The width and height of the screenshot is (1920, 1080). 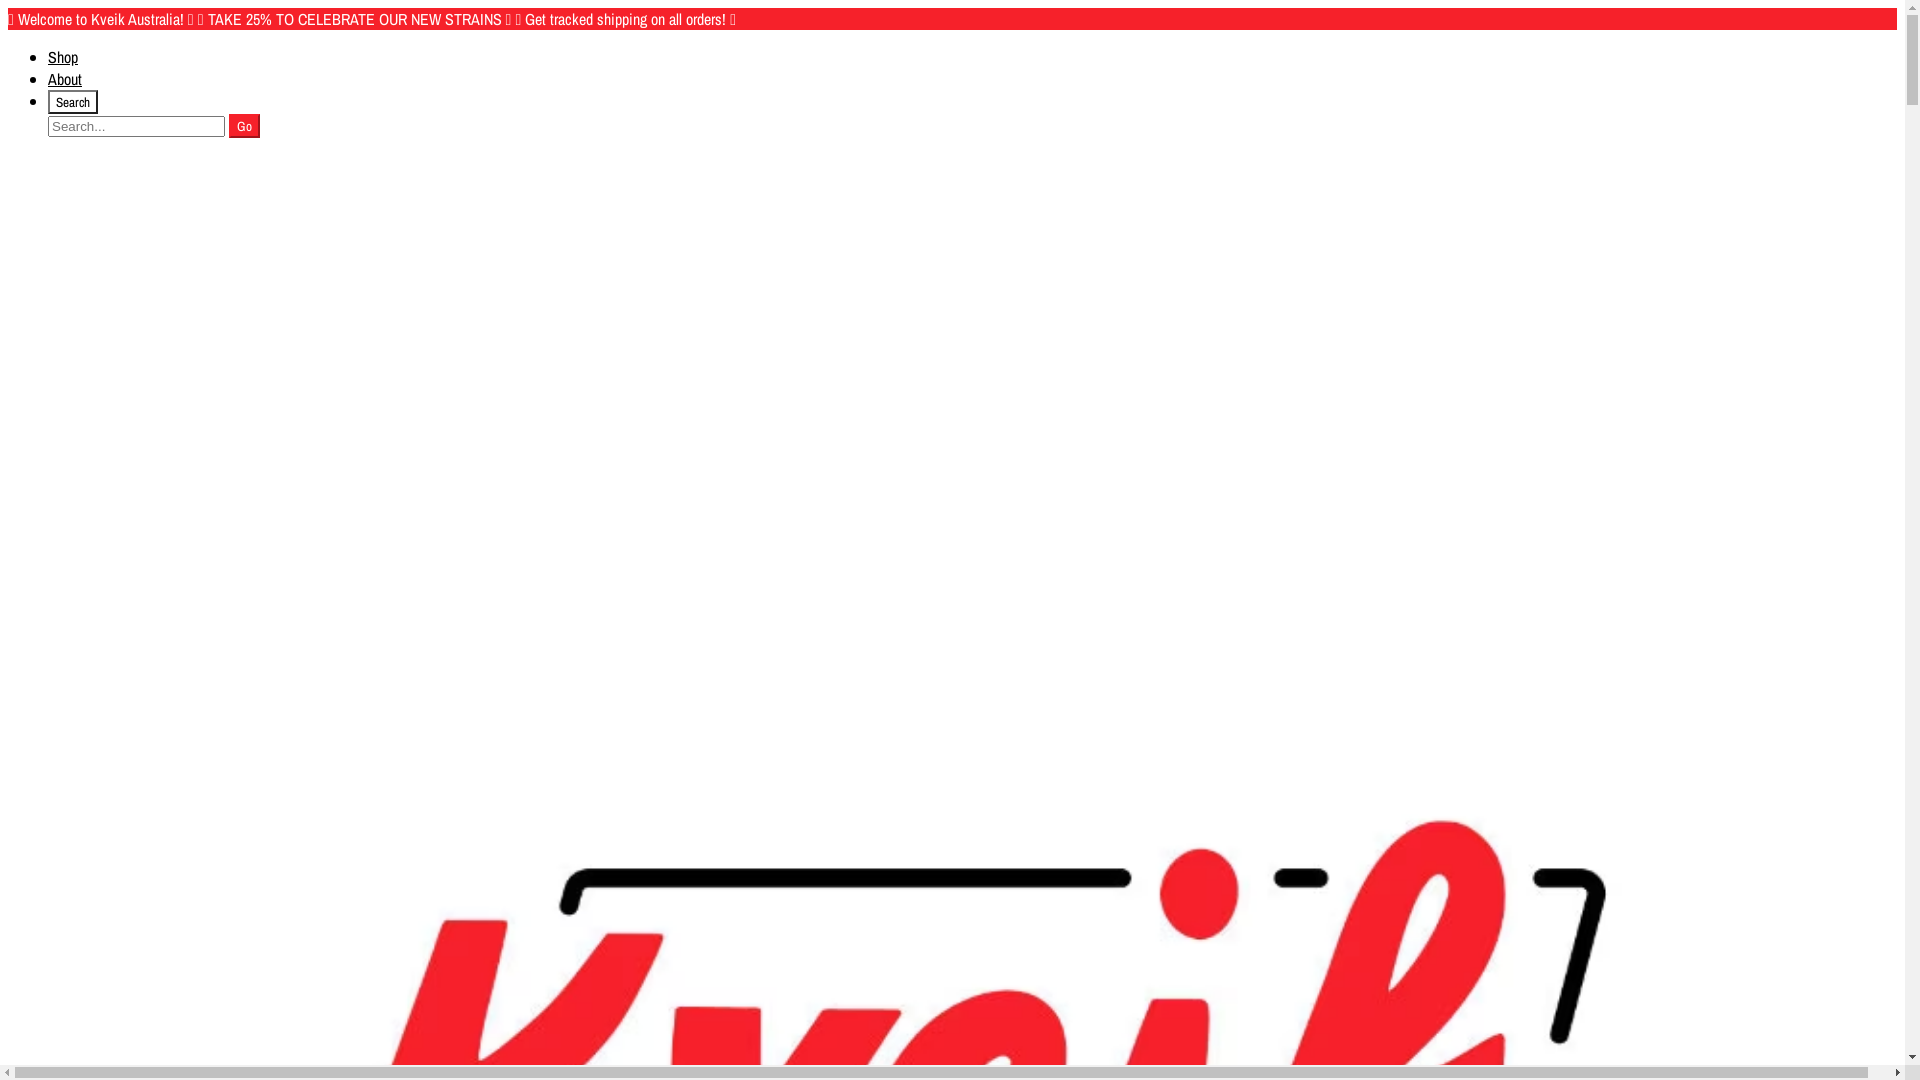 I want to click on Search, so click(x=73, y=102).